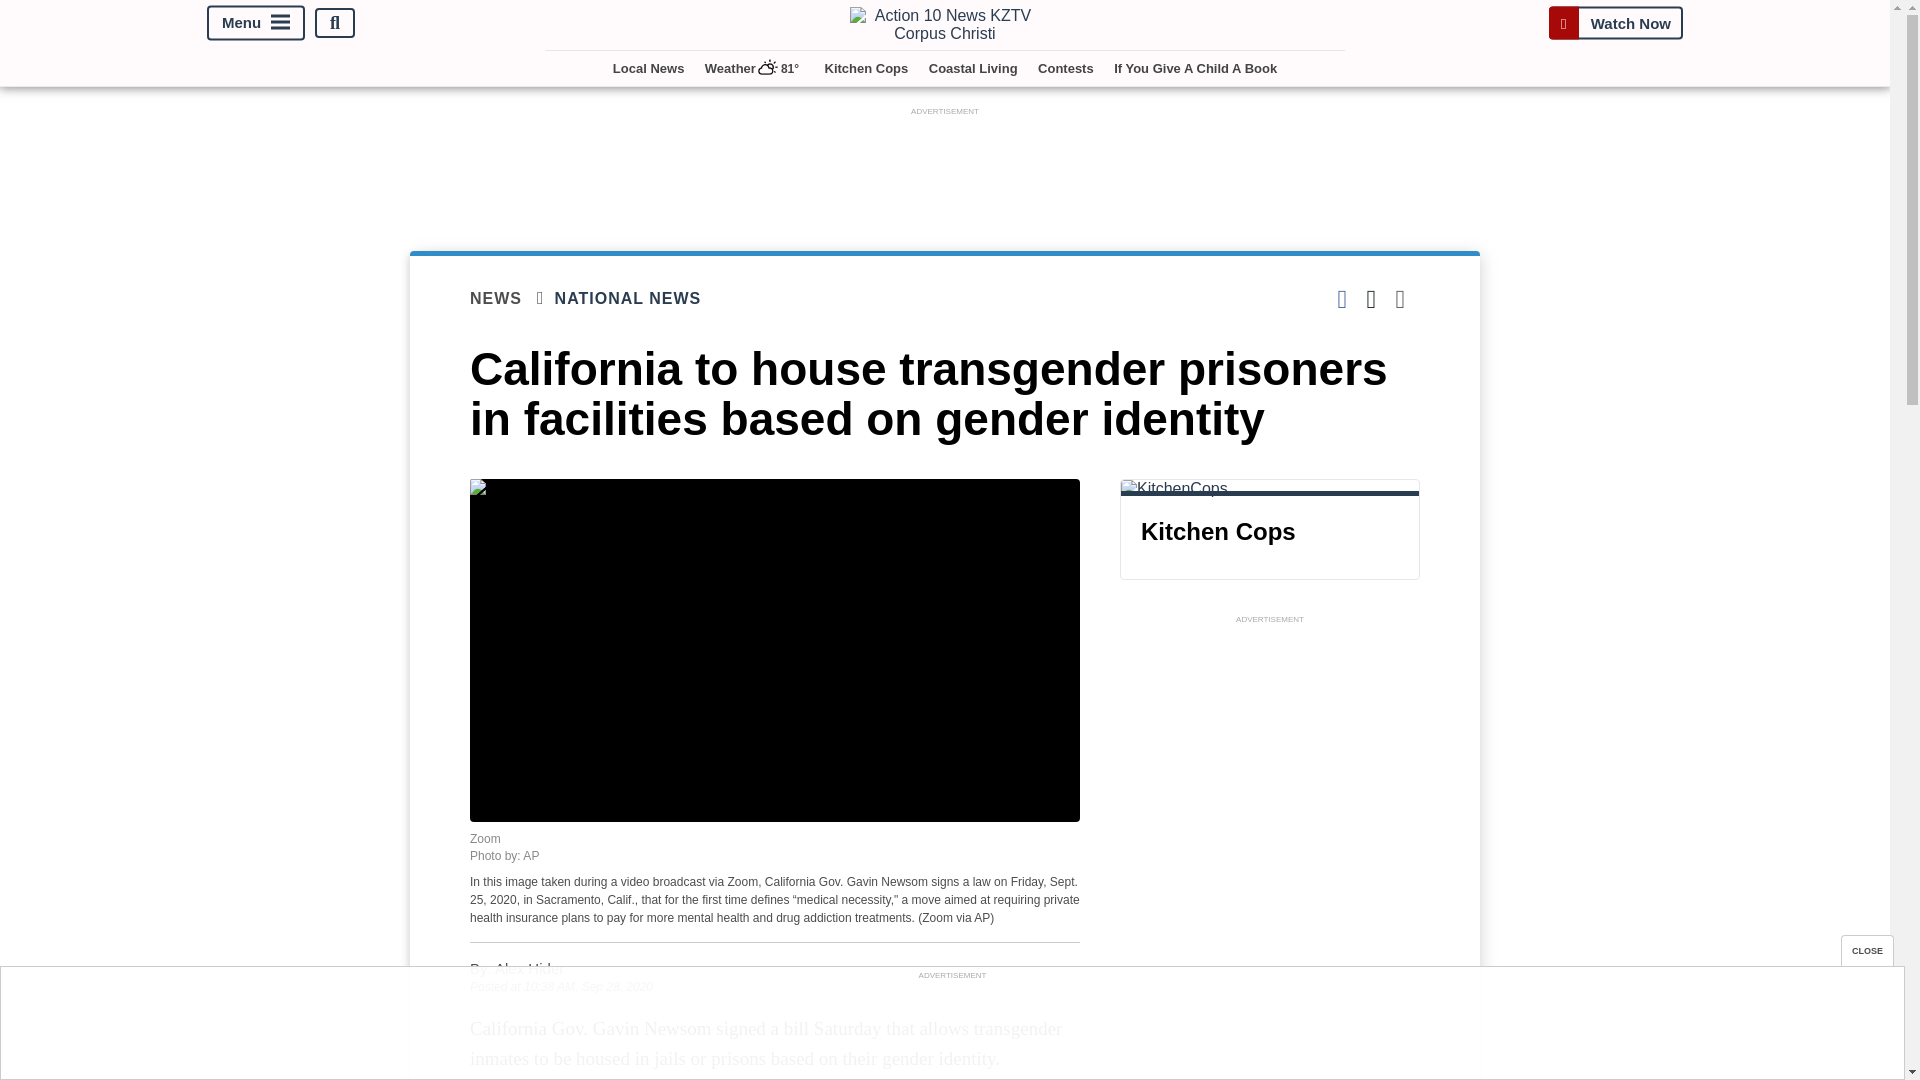  What do you see at coordinates (1270, 854) in the screenshot?
I see `3rd party ad content` at bounding box center [1270, 854].